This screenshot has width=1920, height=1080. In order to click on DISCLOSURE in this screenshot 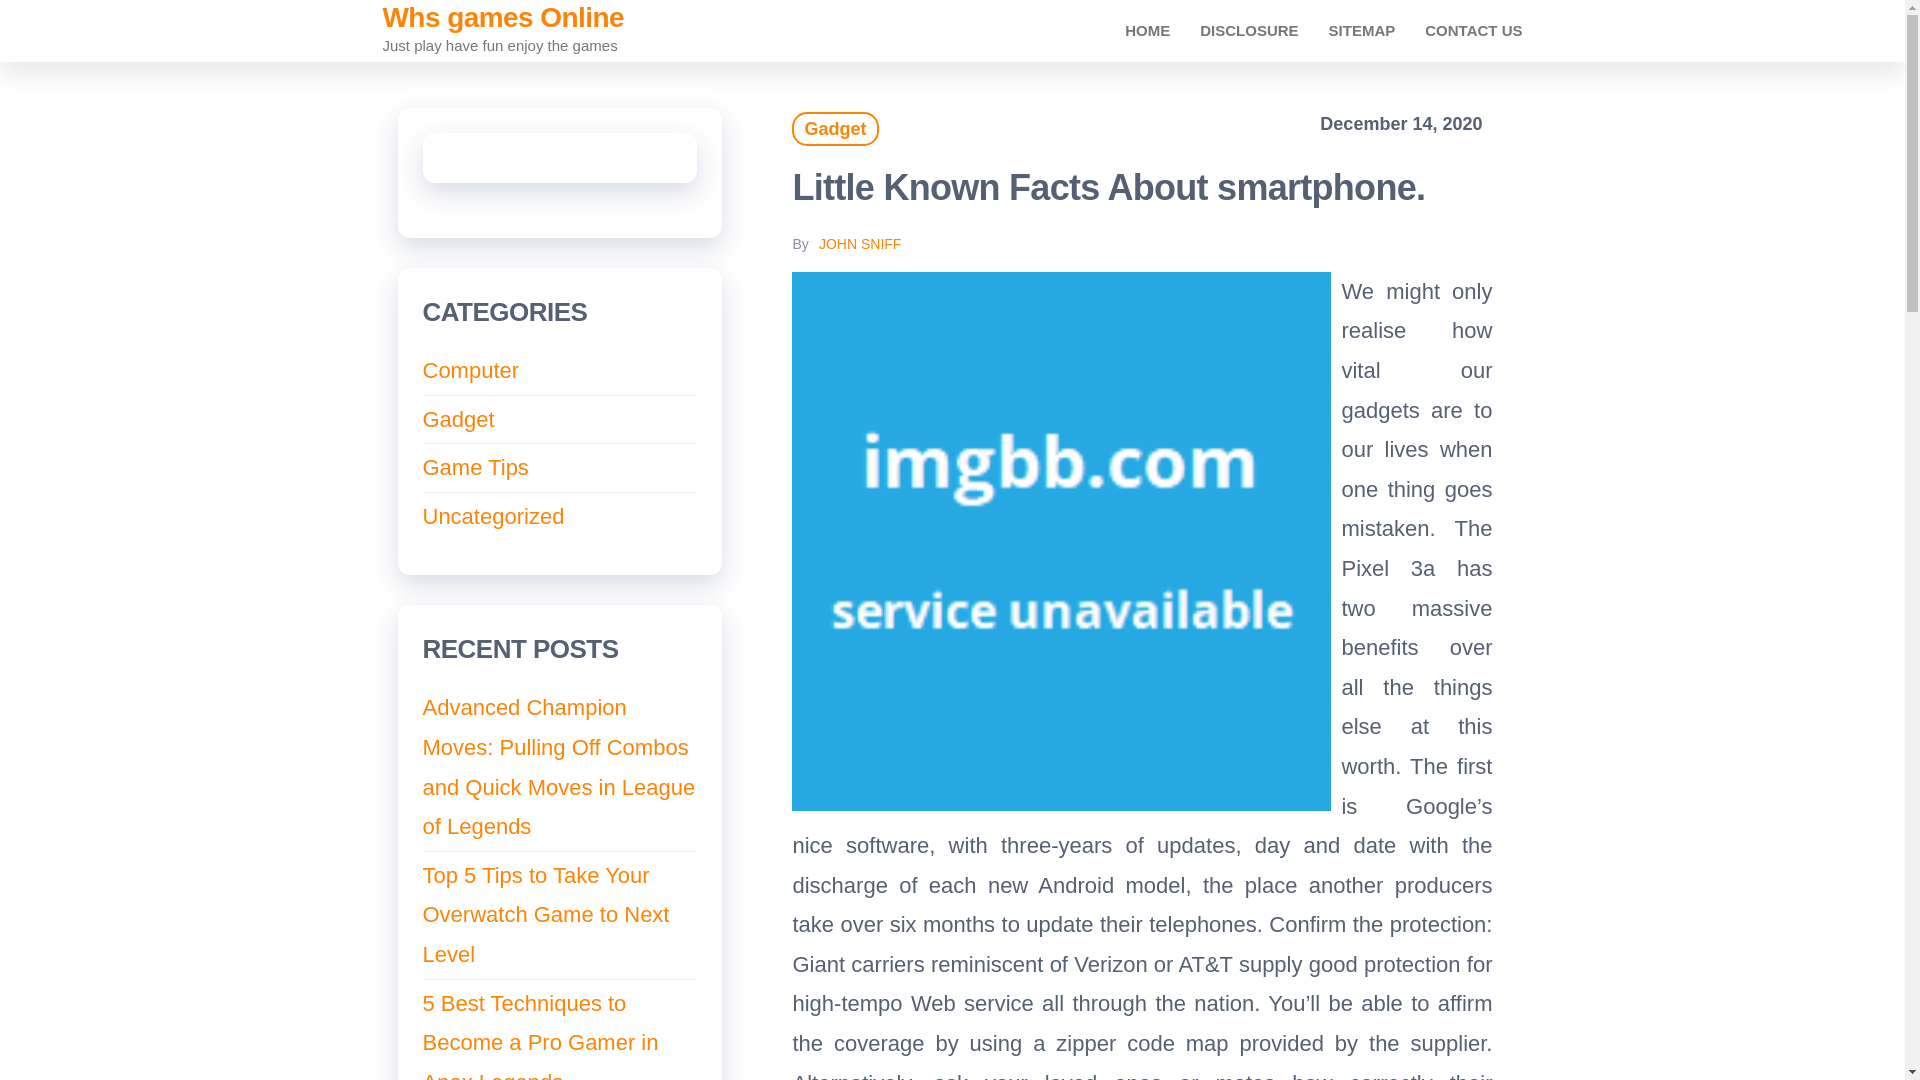, I will do `click(1248, 30)`.